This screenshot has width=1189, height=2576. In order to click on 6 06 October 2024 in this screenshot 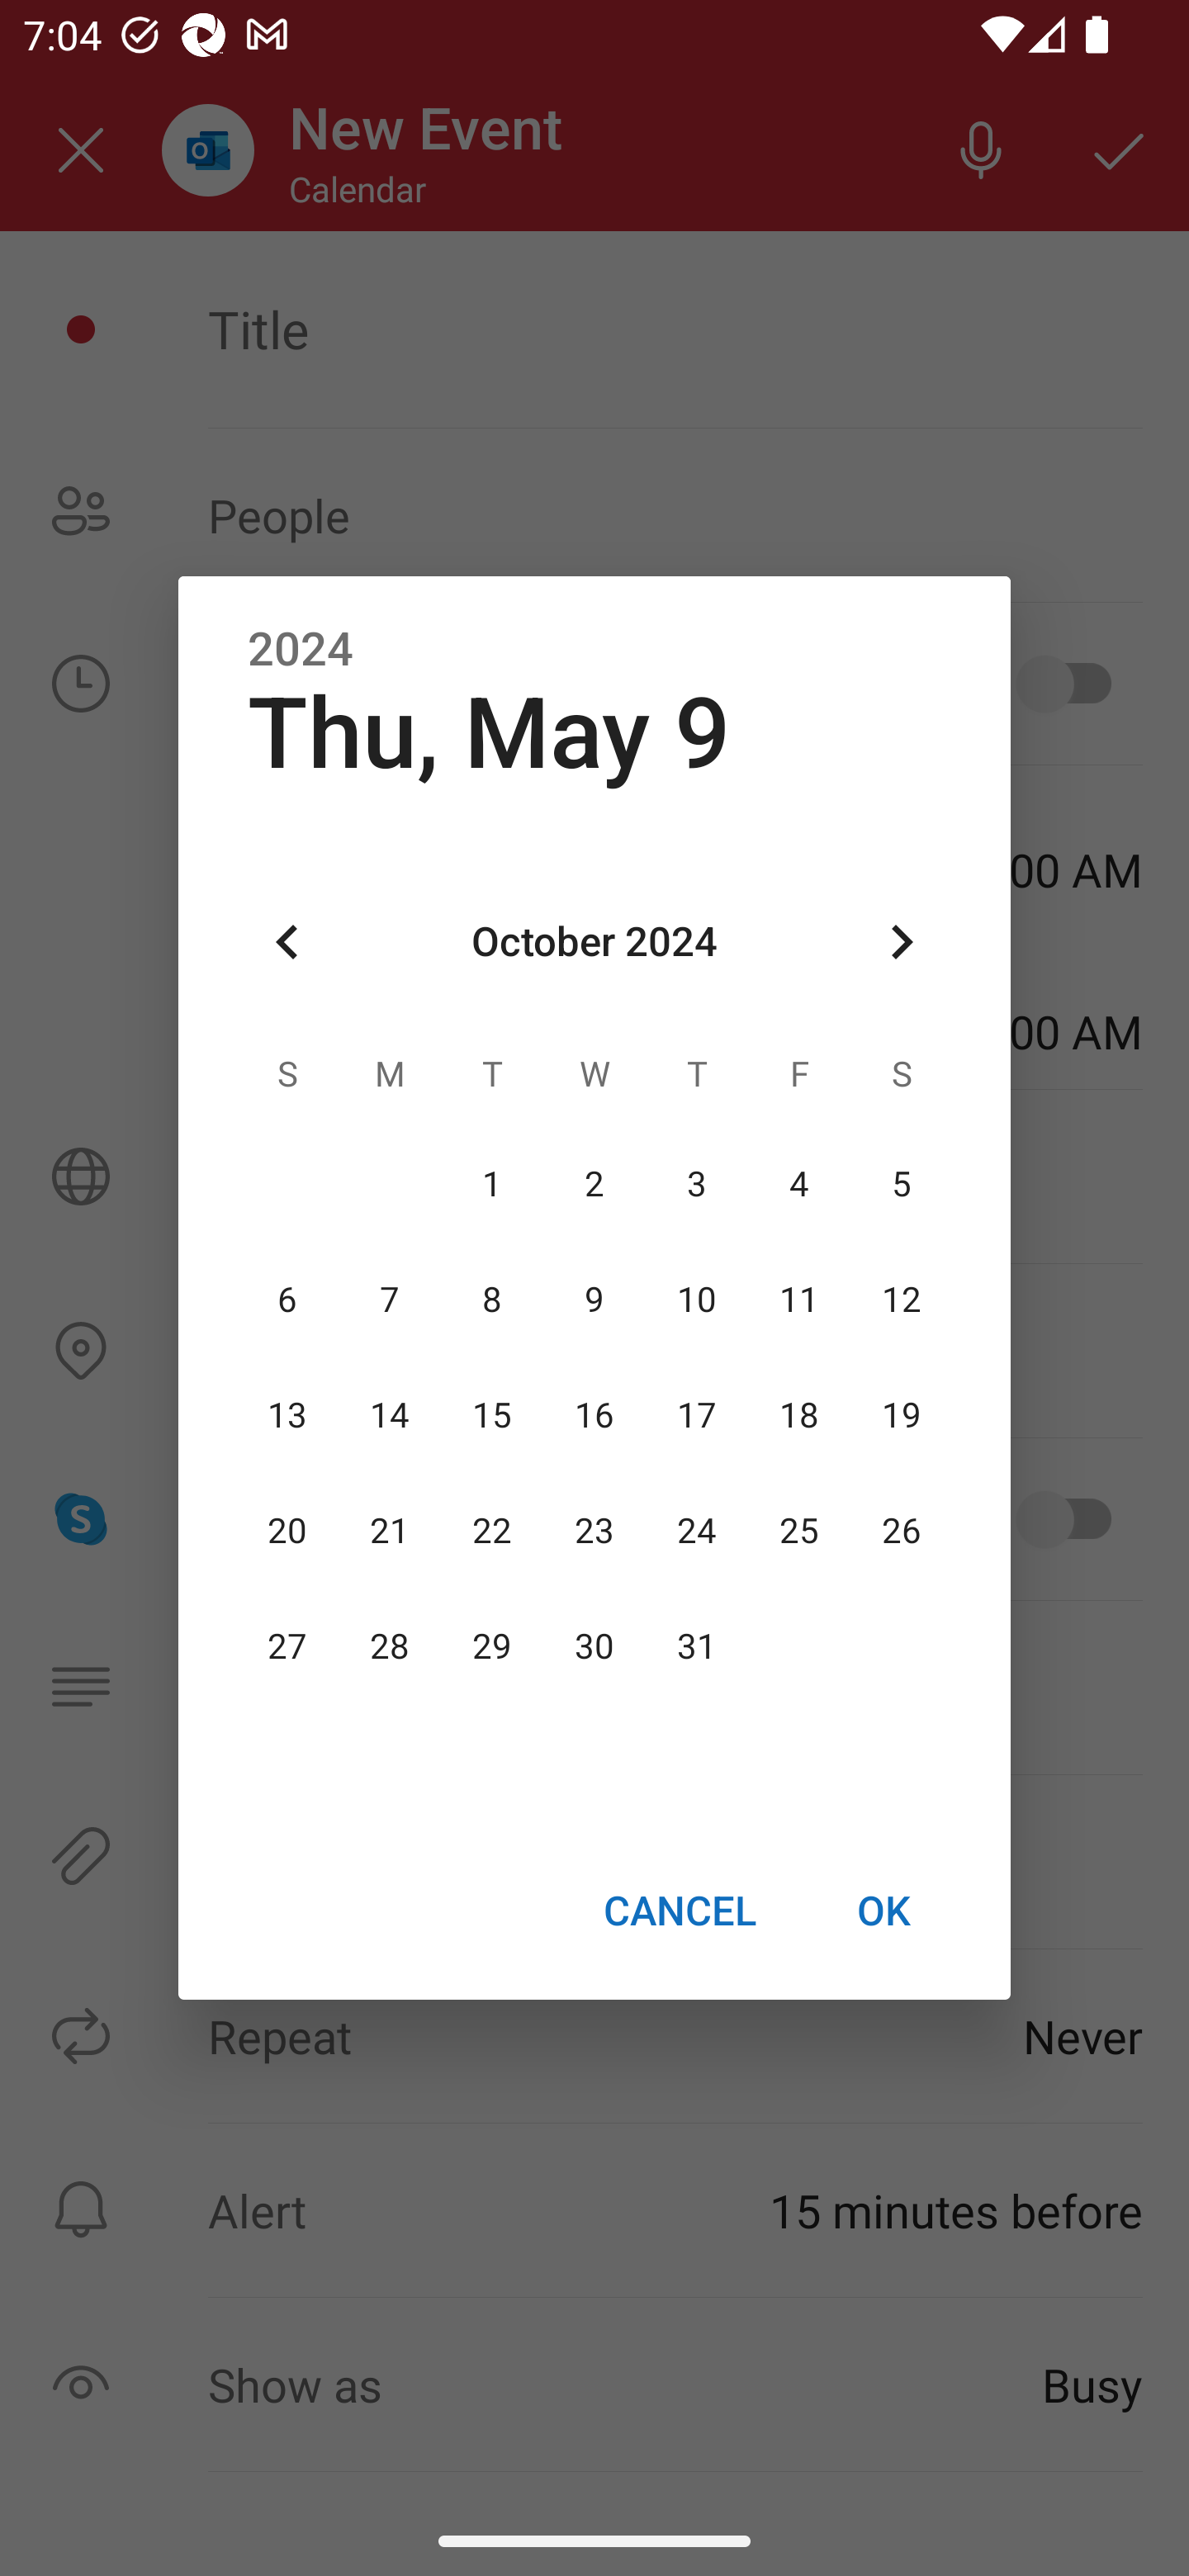, I will do `click(287, 1300)`.